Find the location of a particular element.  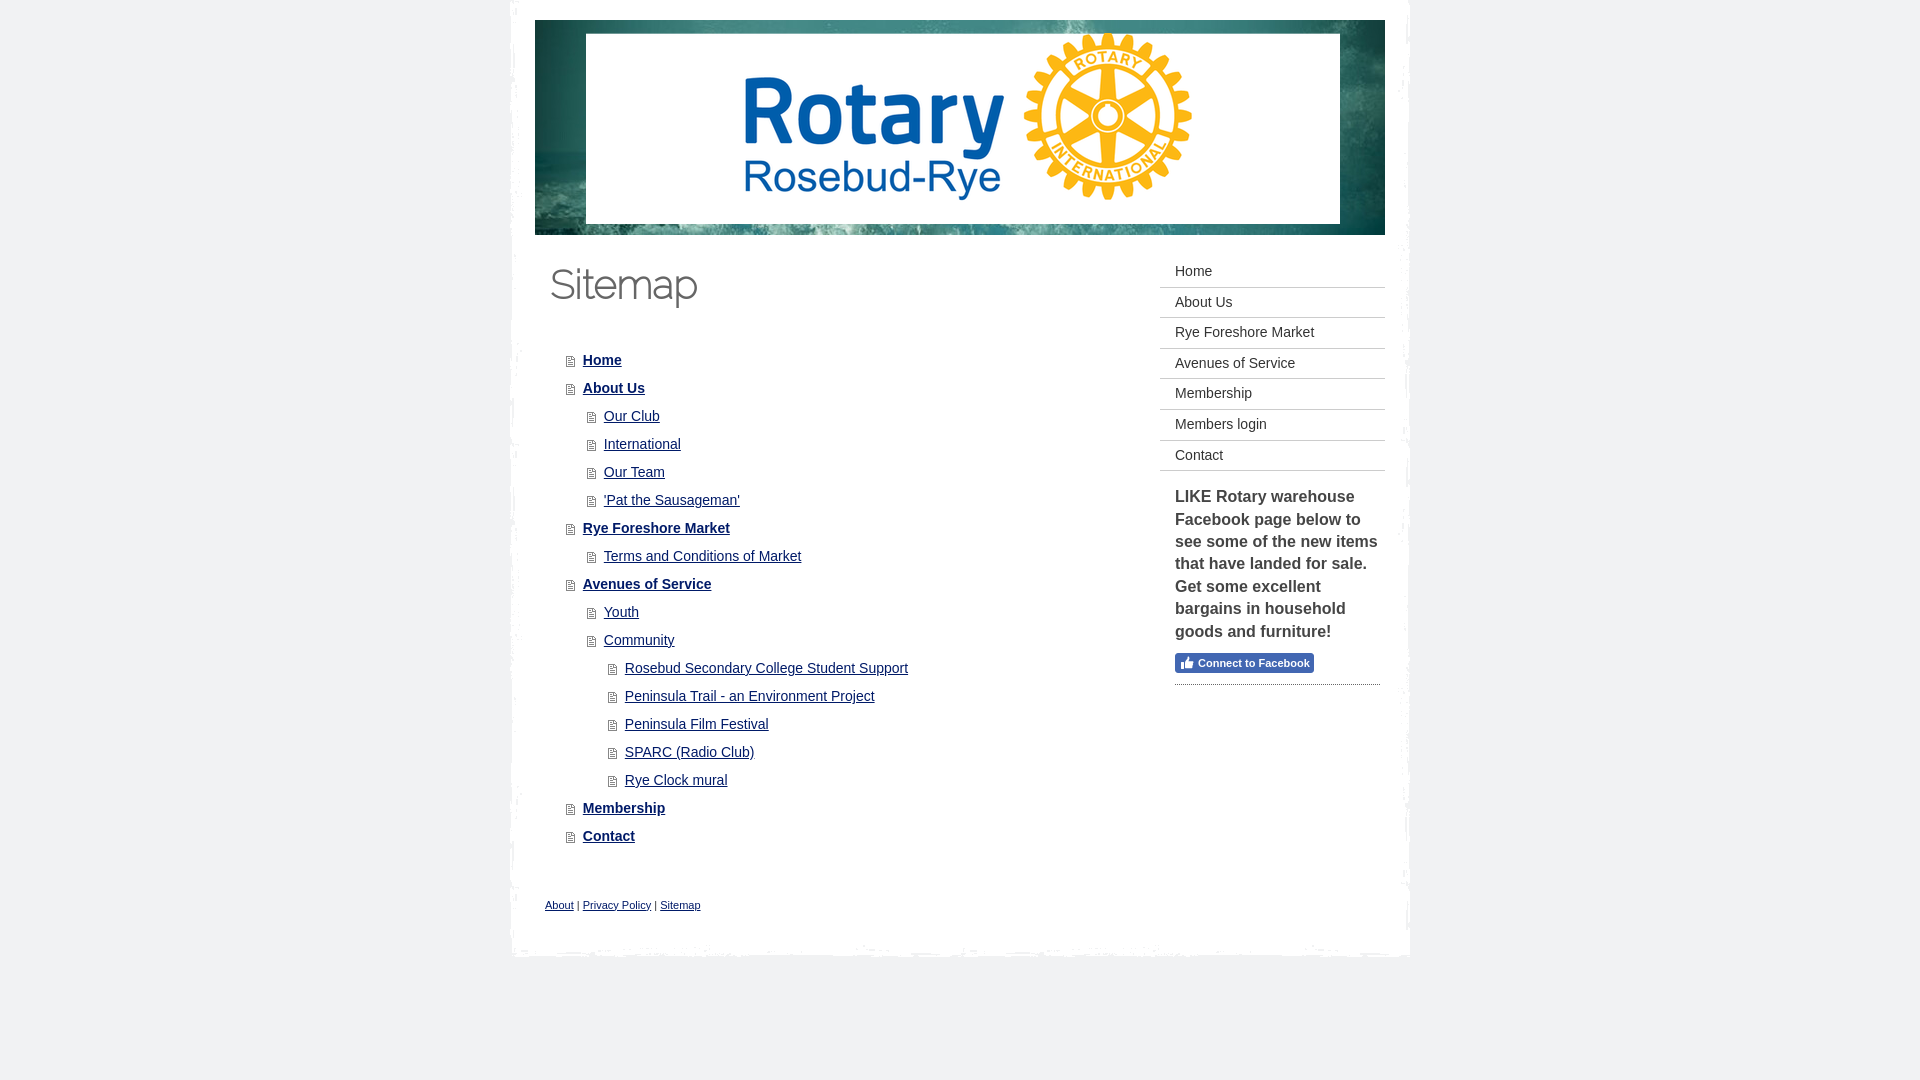

About Us is located at coordinates (1272, 304).